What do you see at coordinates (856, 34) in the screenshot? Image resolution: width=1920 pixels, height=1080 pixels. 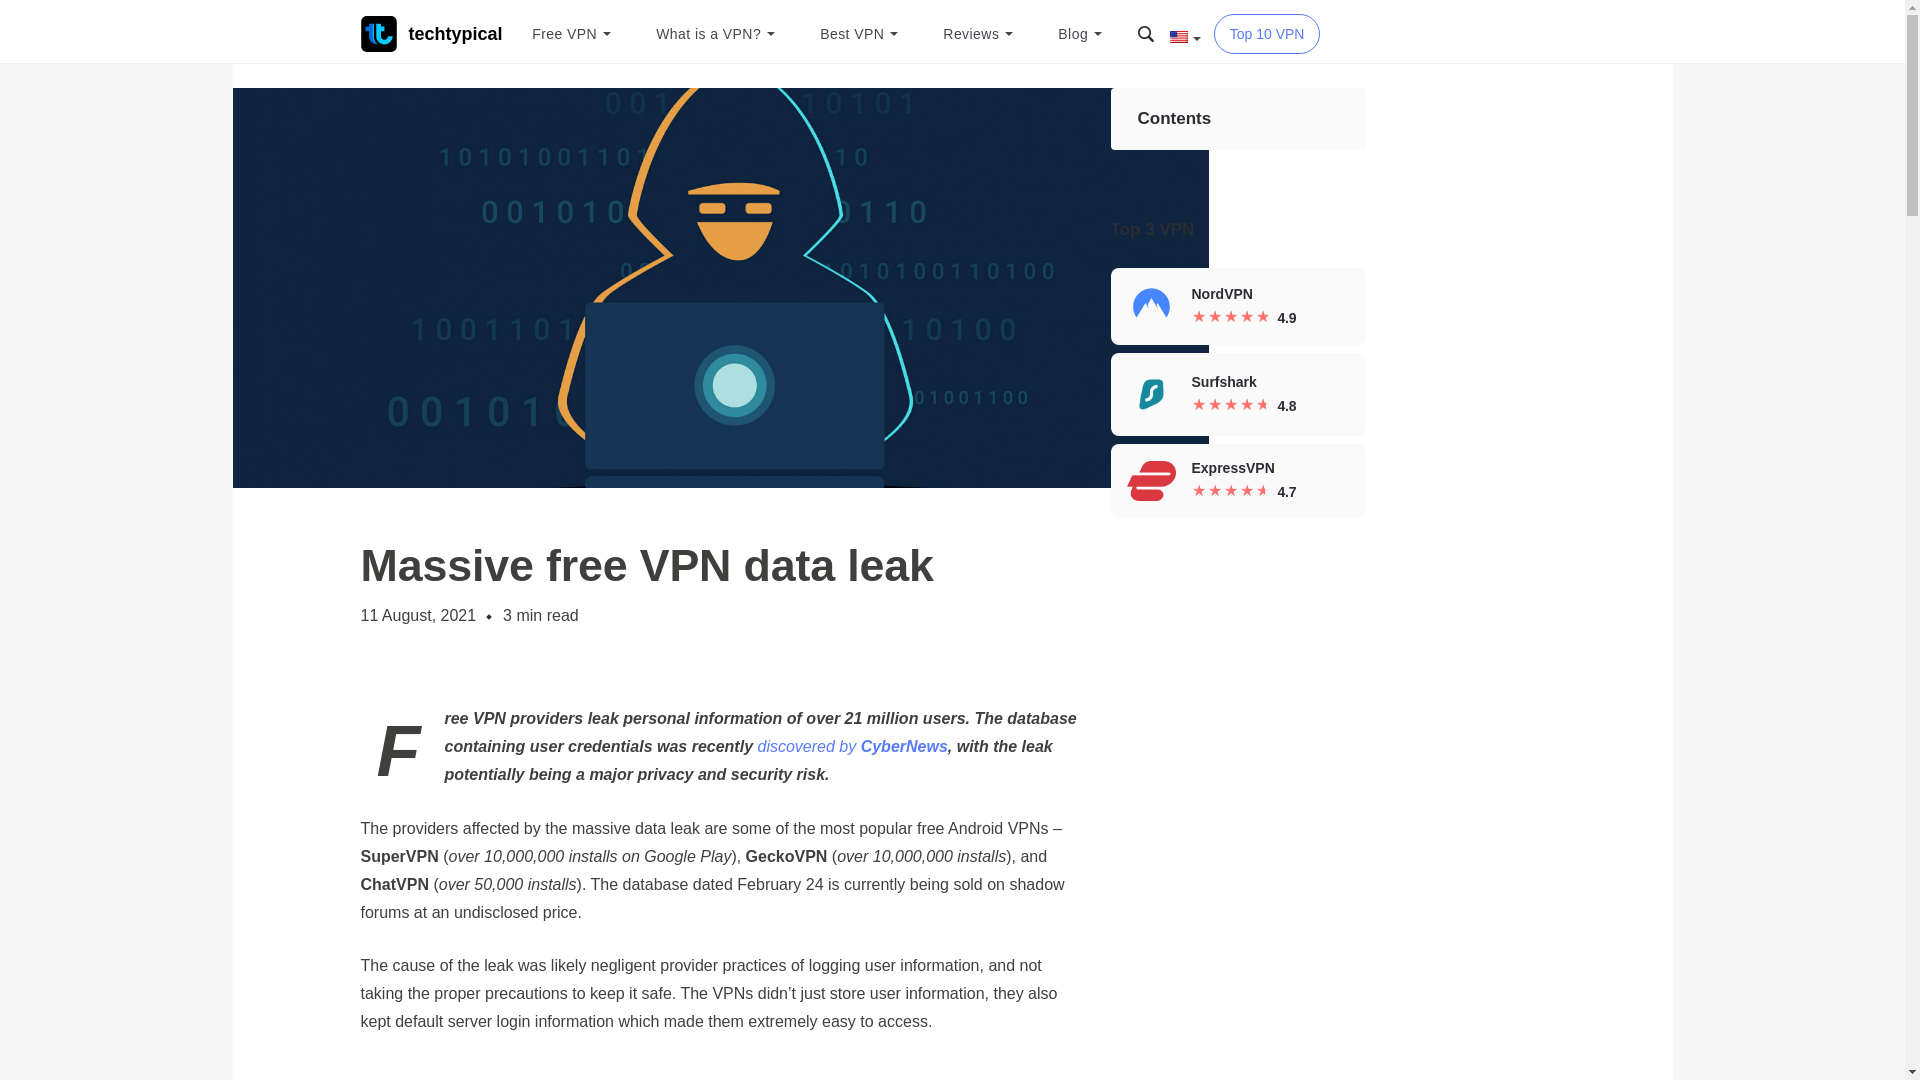 I see `Best VPN` at bounding box center [856, 34].